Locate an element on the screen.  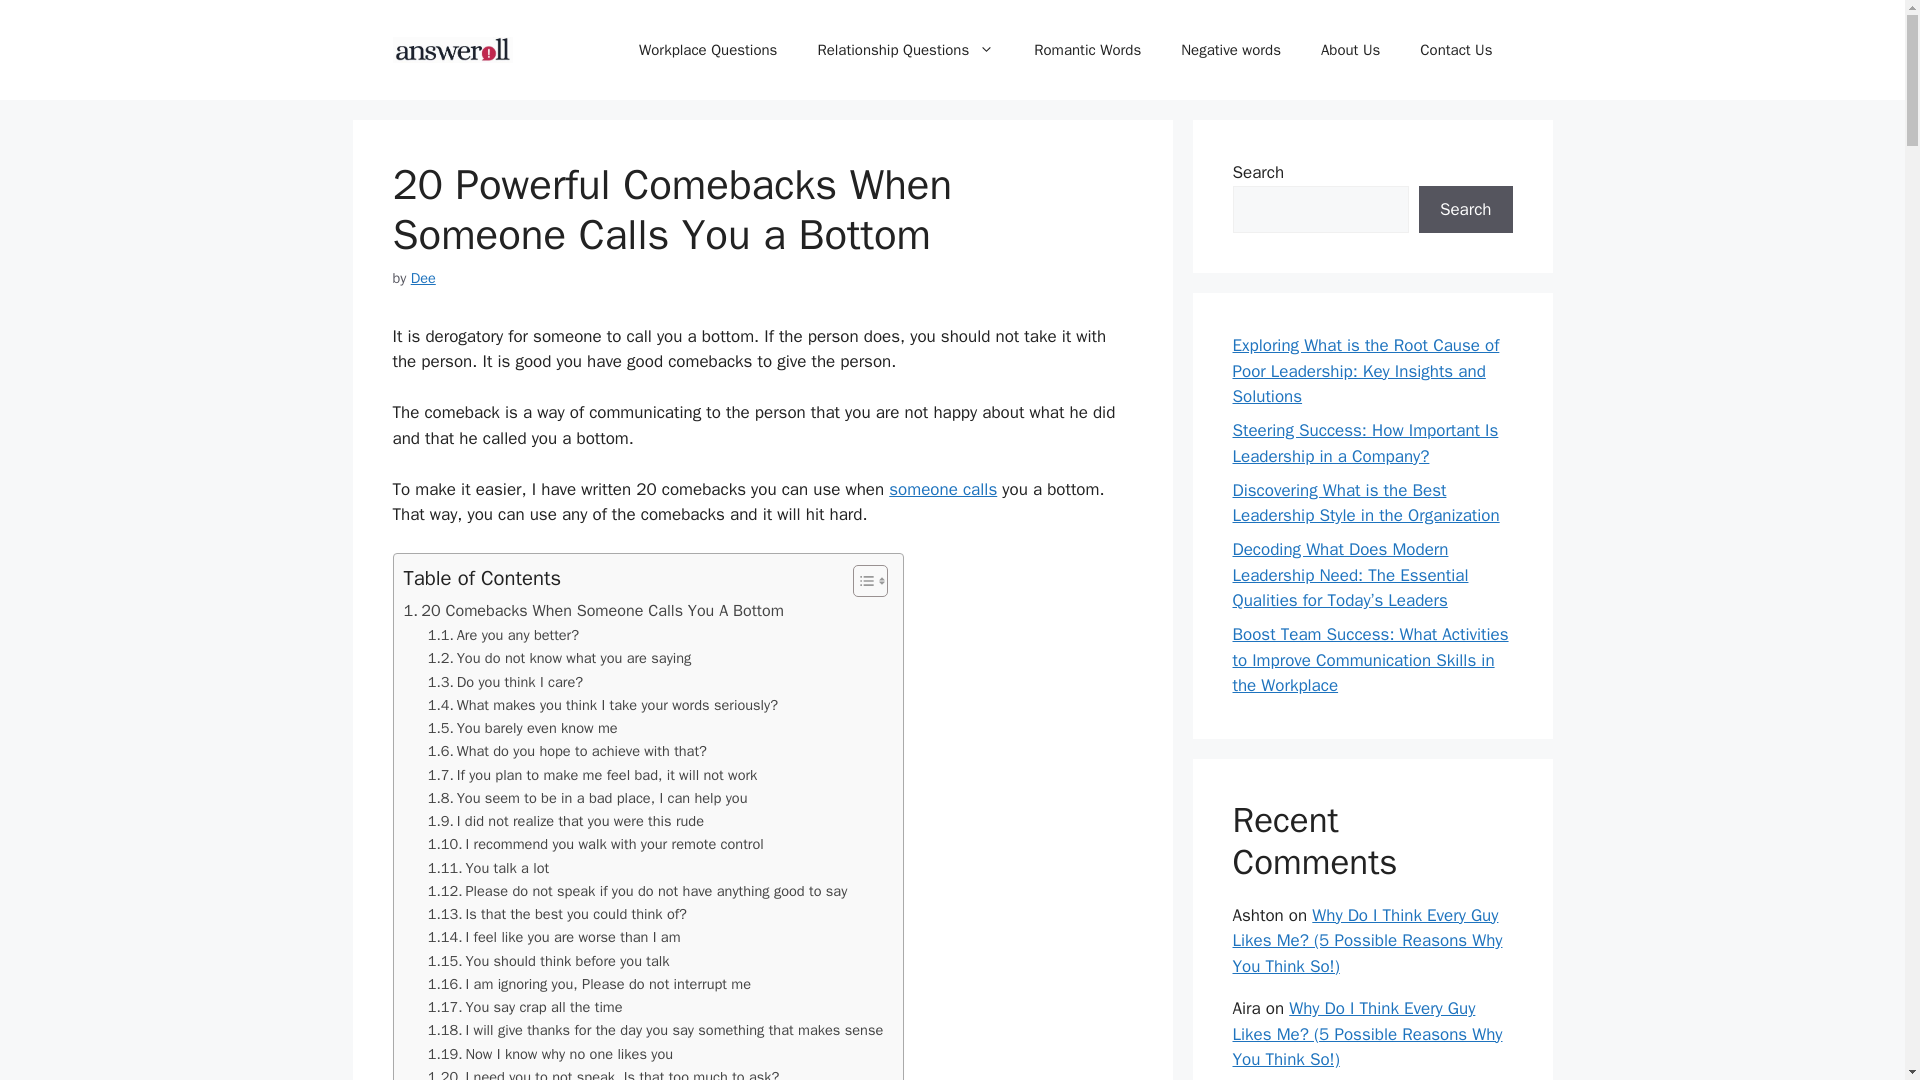
Please do not speak if you do not have anything good to say is located at coordinates (638, 891).